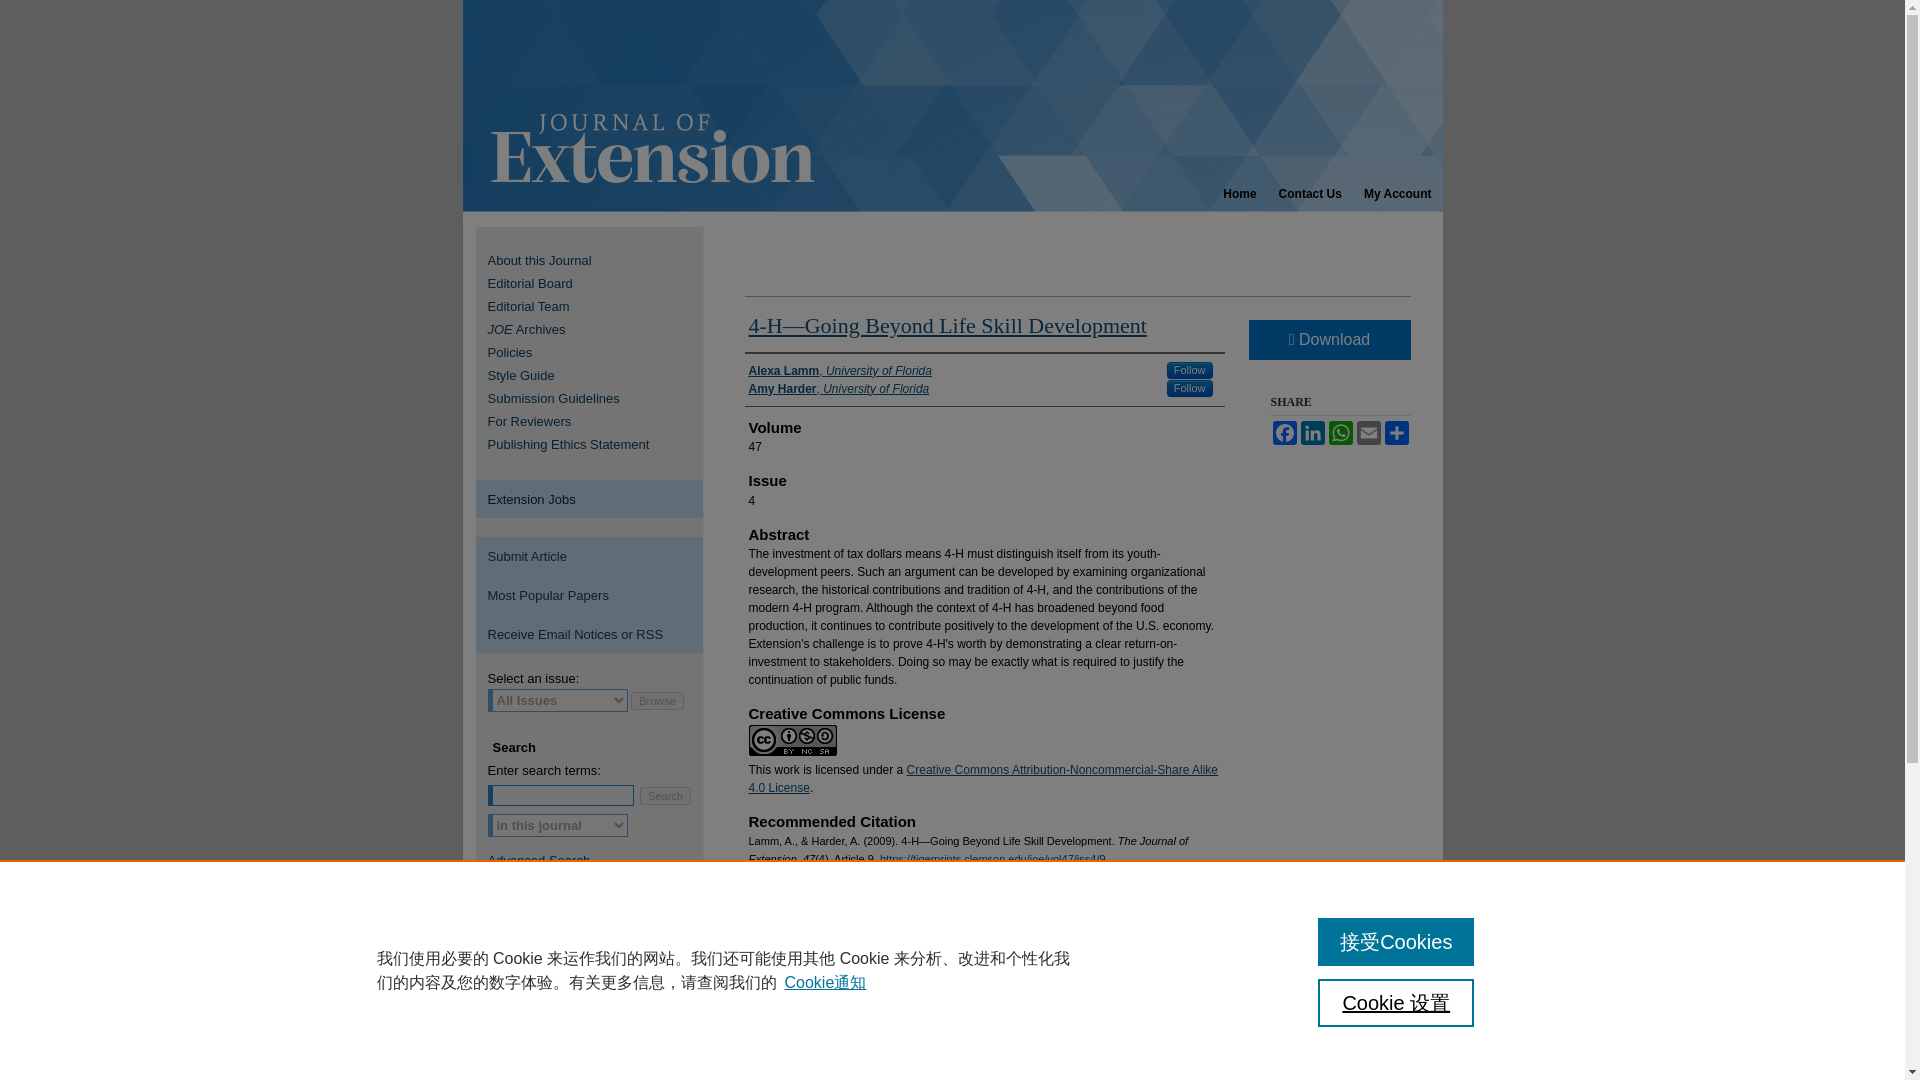  What do you see at coordinates (952, 106) in the screenshot?
I see `The Journal of Extension` at bounding box center [952, 106].